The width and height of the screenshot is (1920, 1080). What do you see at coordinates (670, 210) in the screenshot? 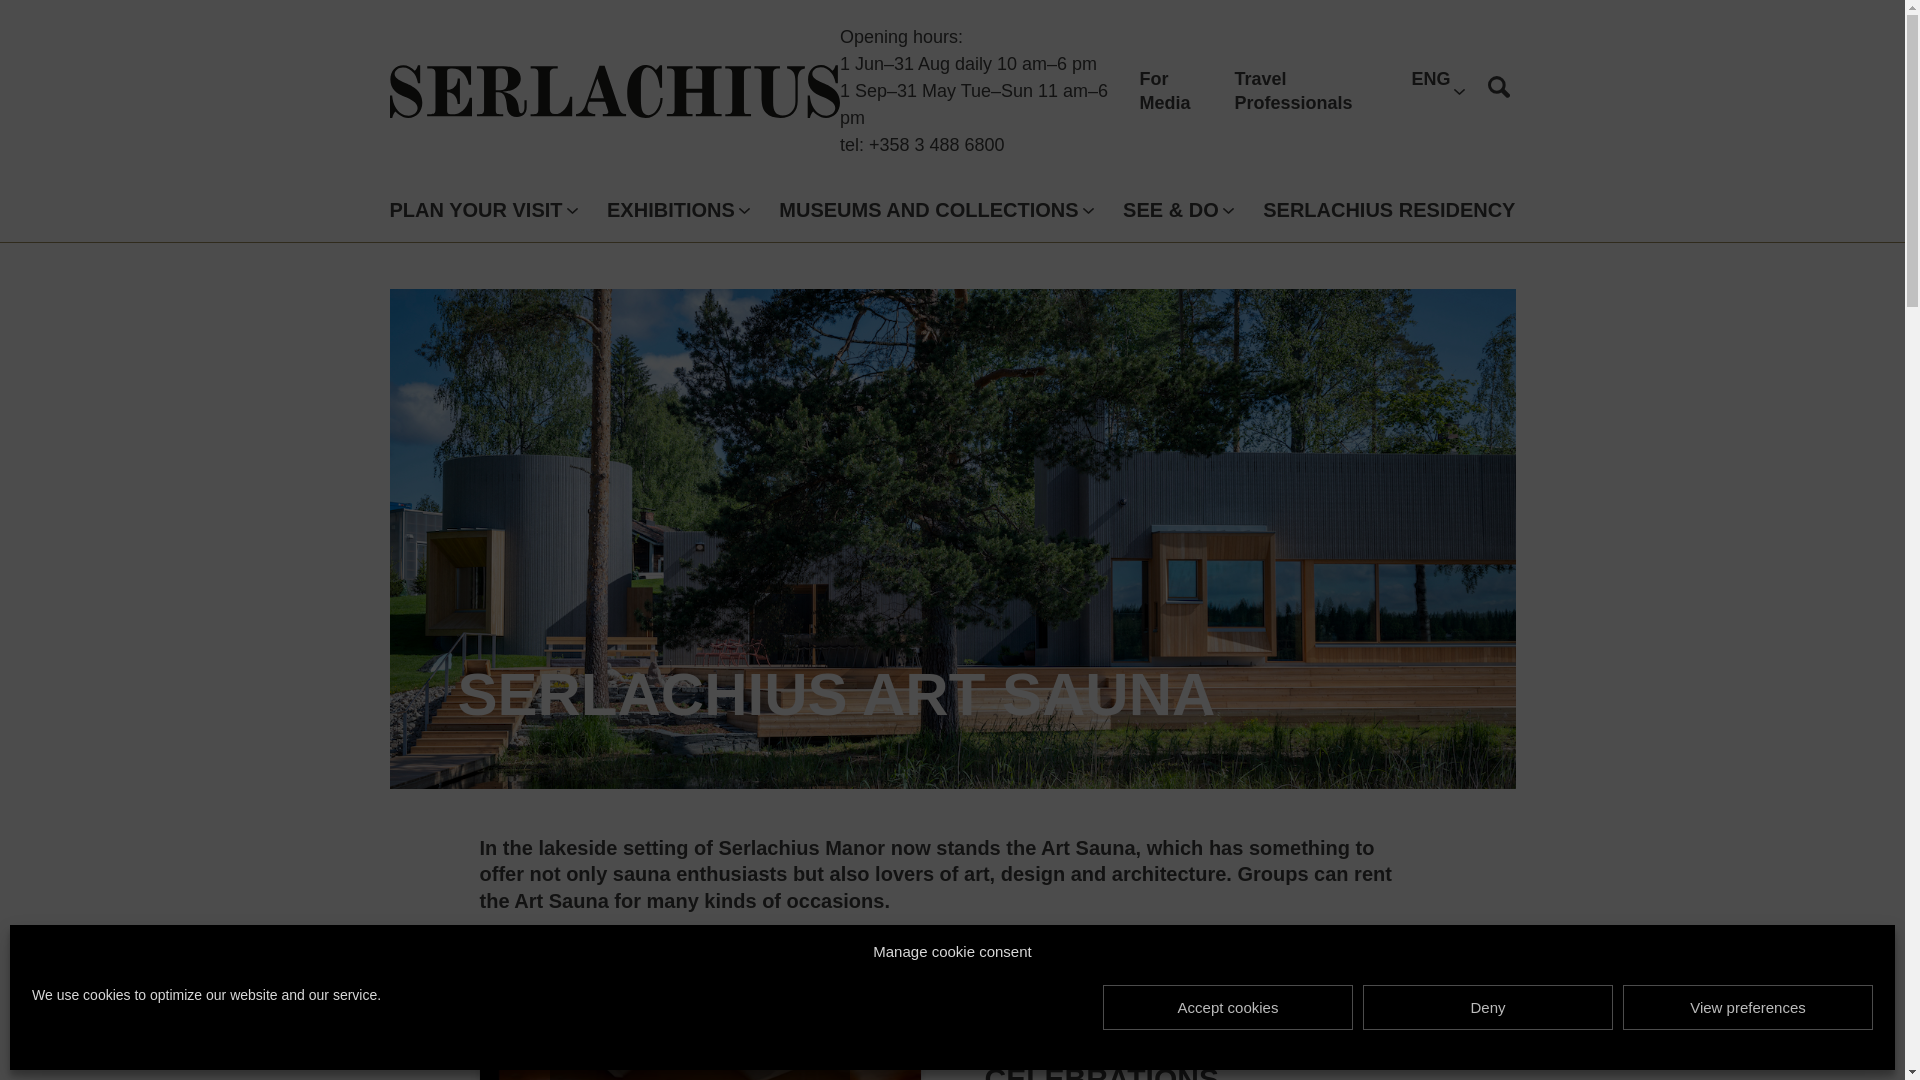
I see `EXHIBITIONS` at bounding box center [670, 210].